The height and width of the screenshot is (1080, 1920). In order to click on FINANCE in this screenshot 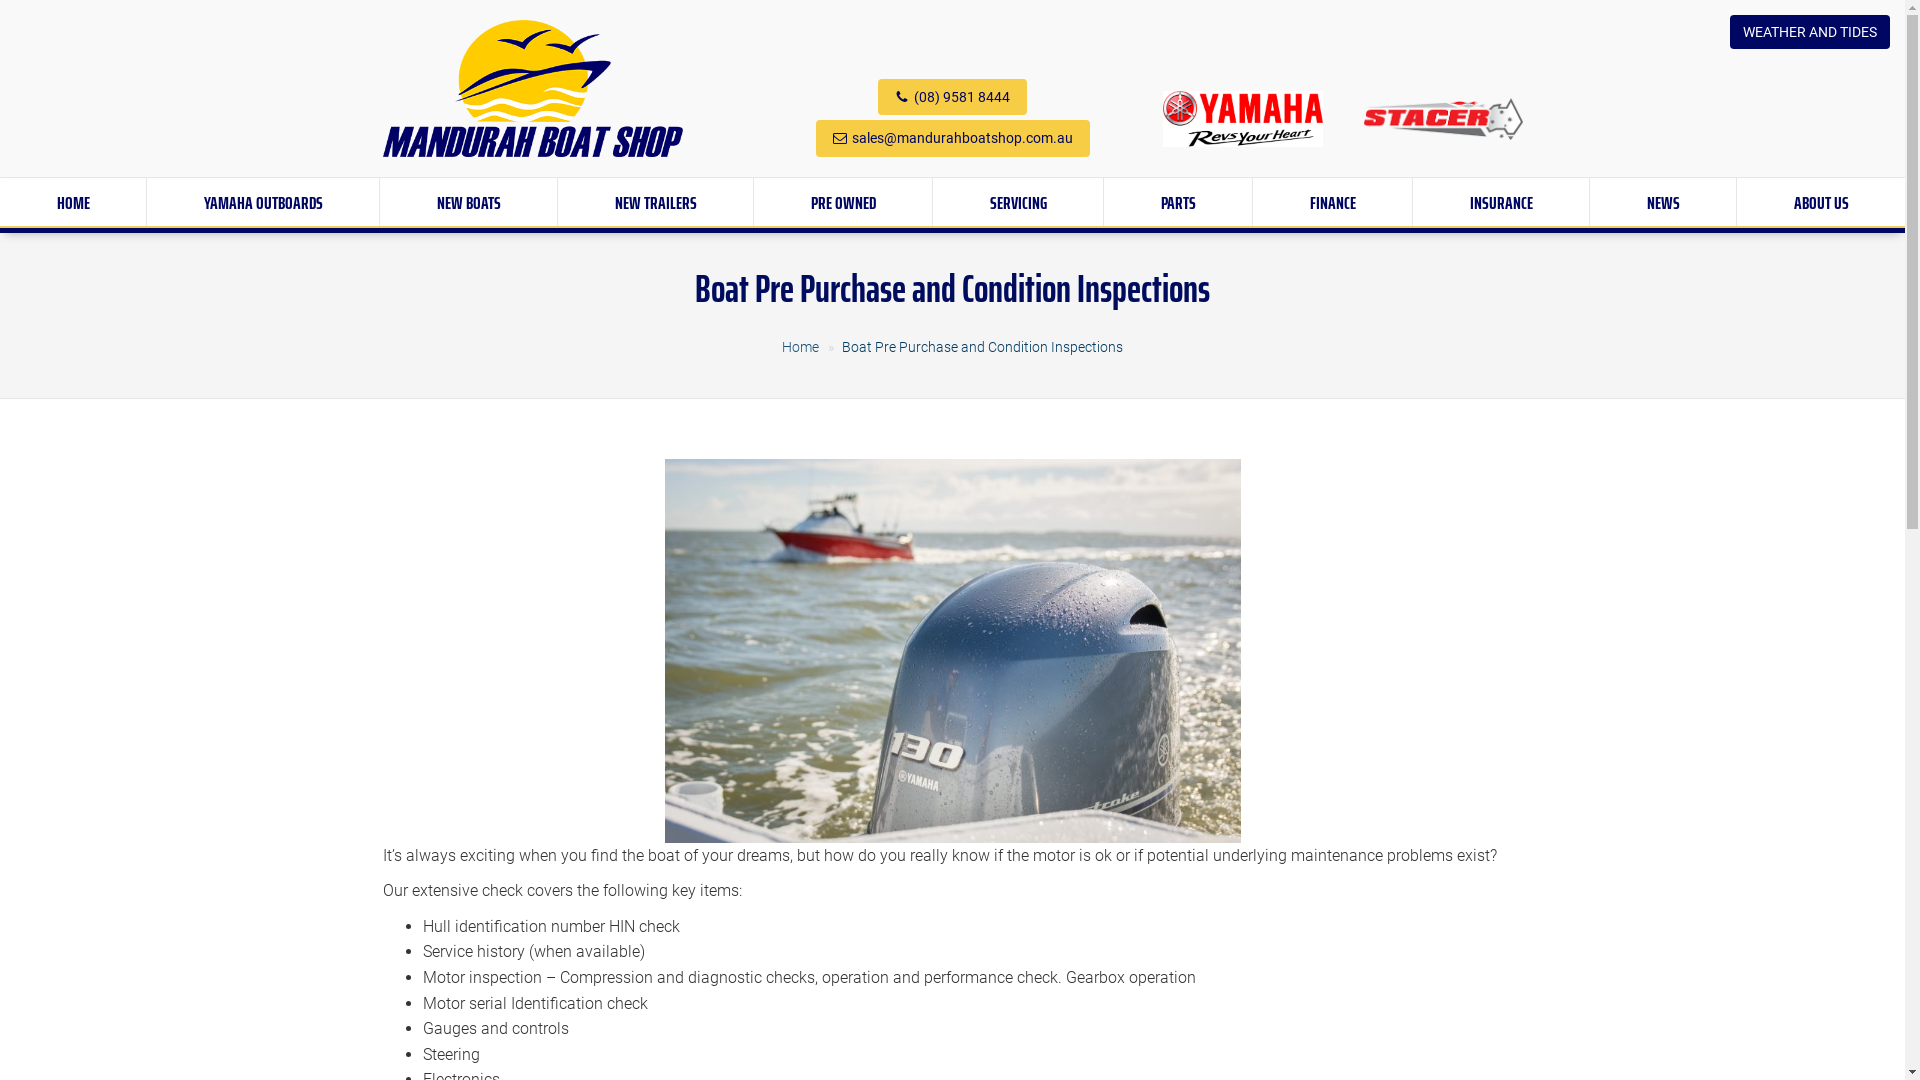, I will do `click(1332, 203)`.